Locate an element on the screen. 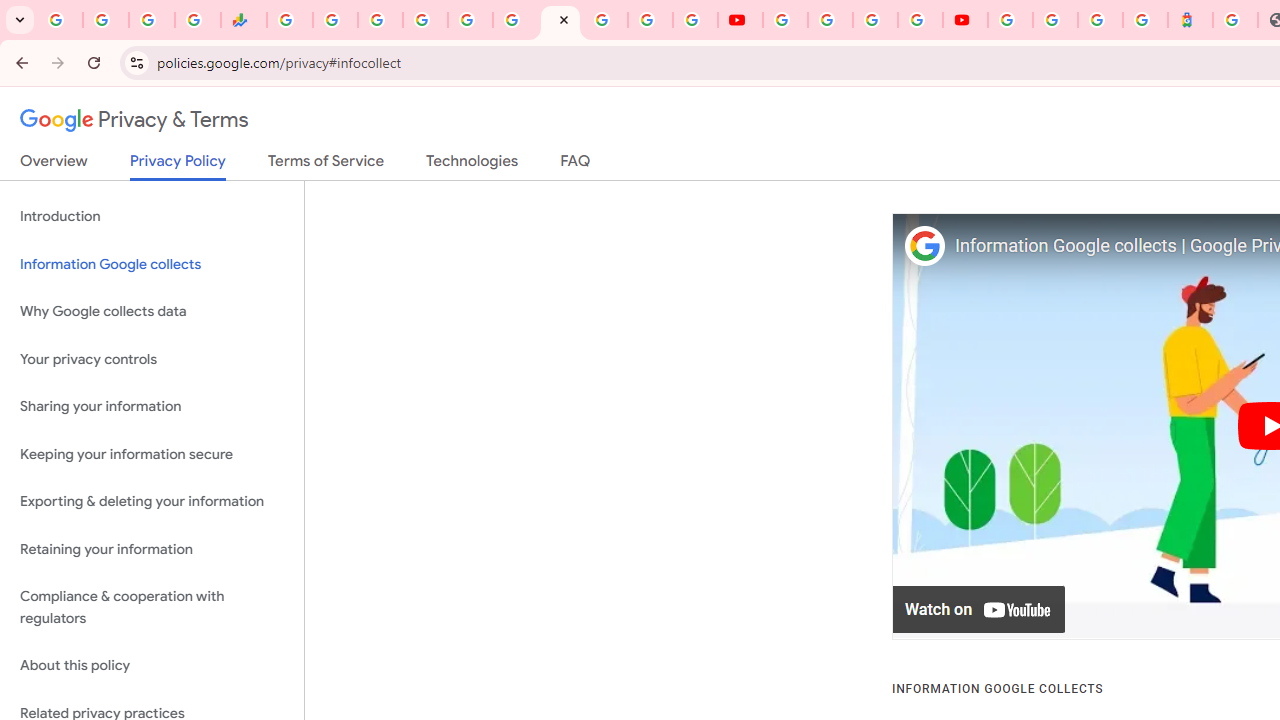 The width and height of the screenshot is (1280, 720). Privacy Checkup is located at coordinates (696, 20).